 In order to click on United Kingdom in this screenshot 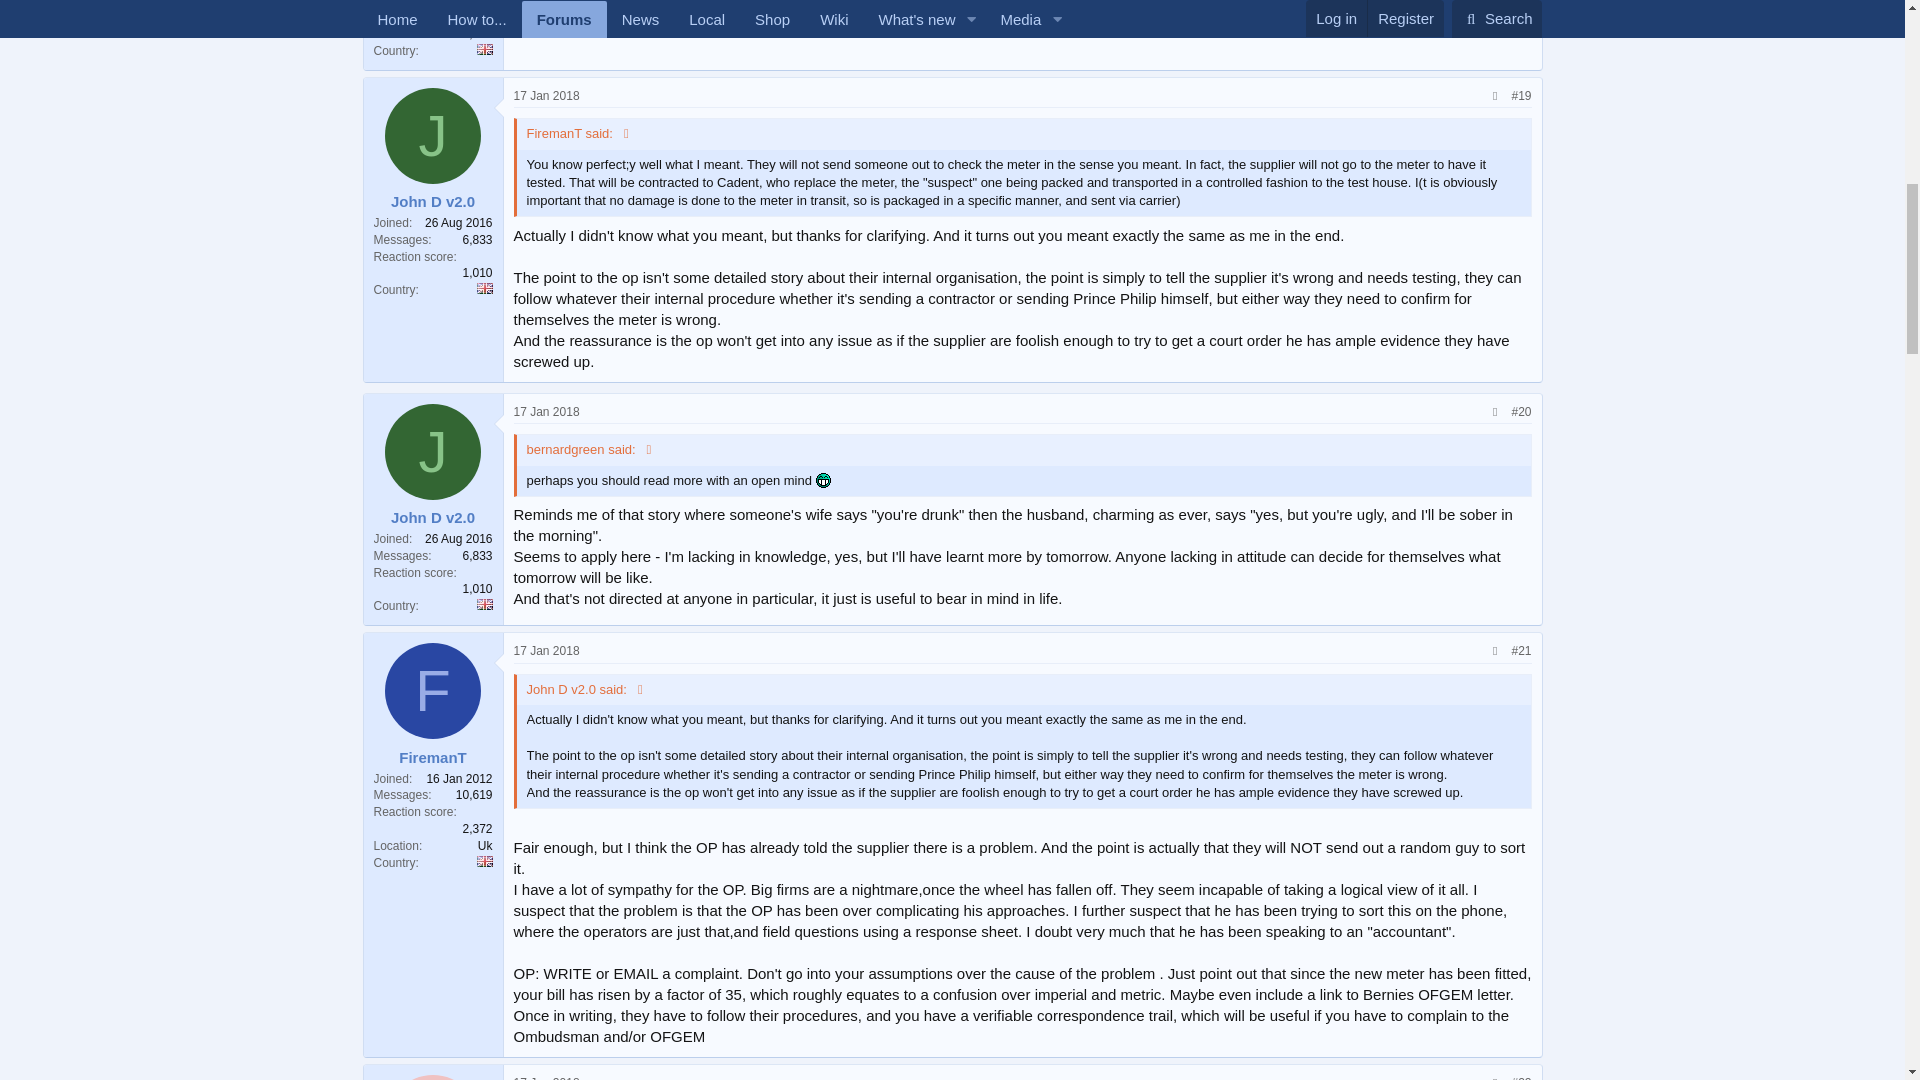, I will do `click(484, 50)`.